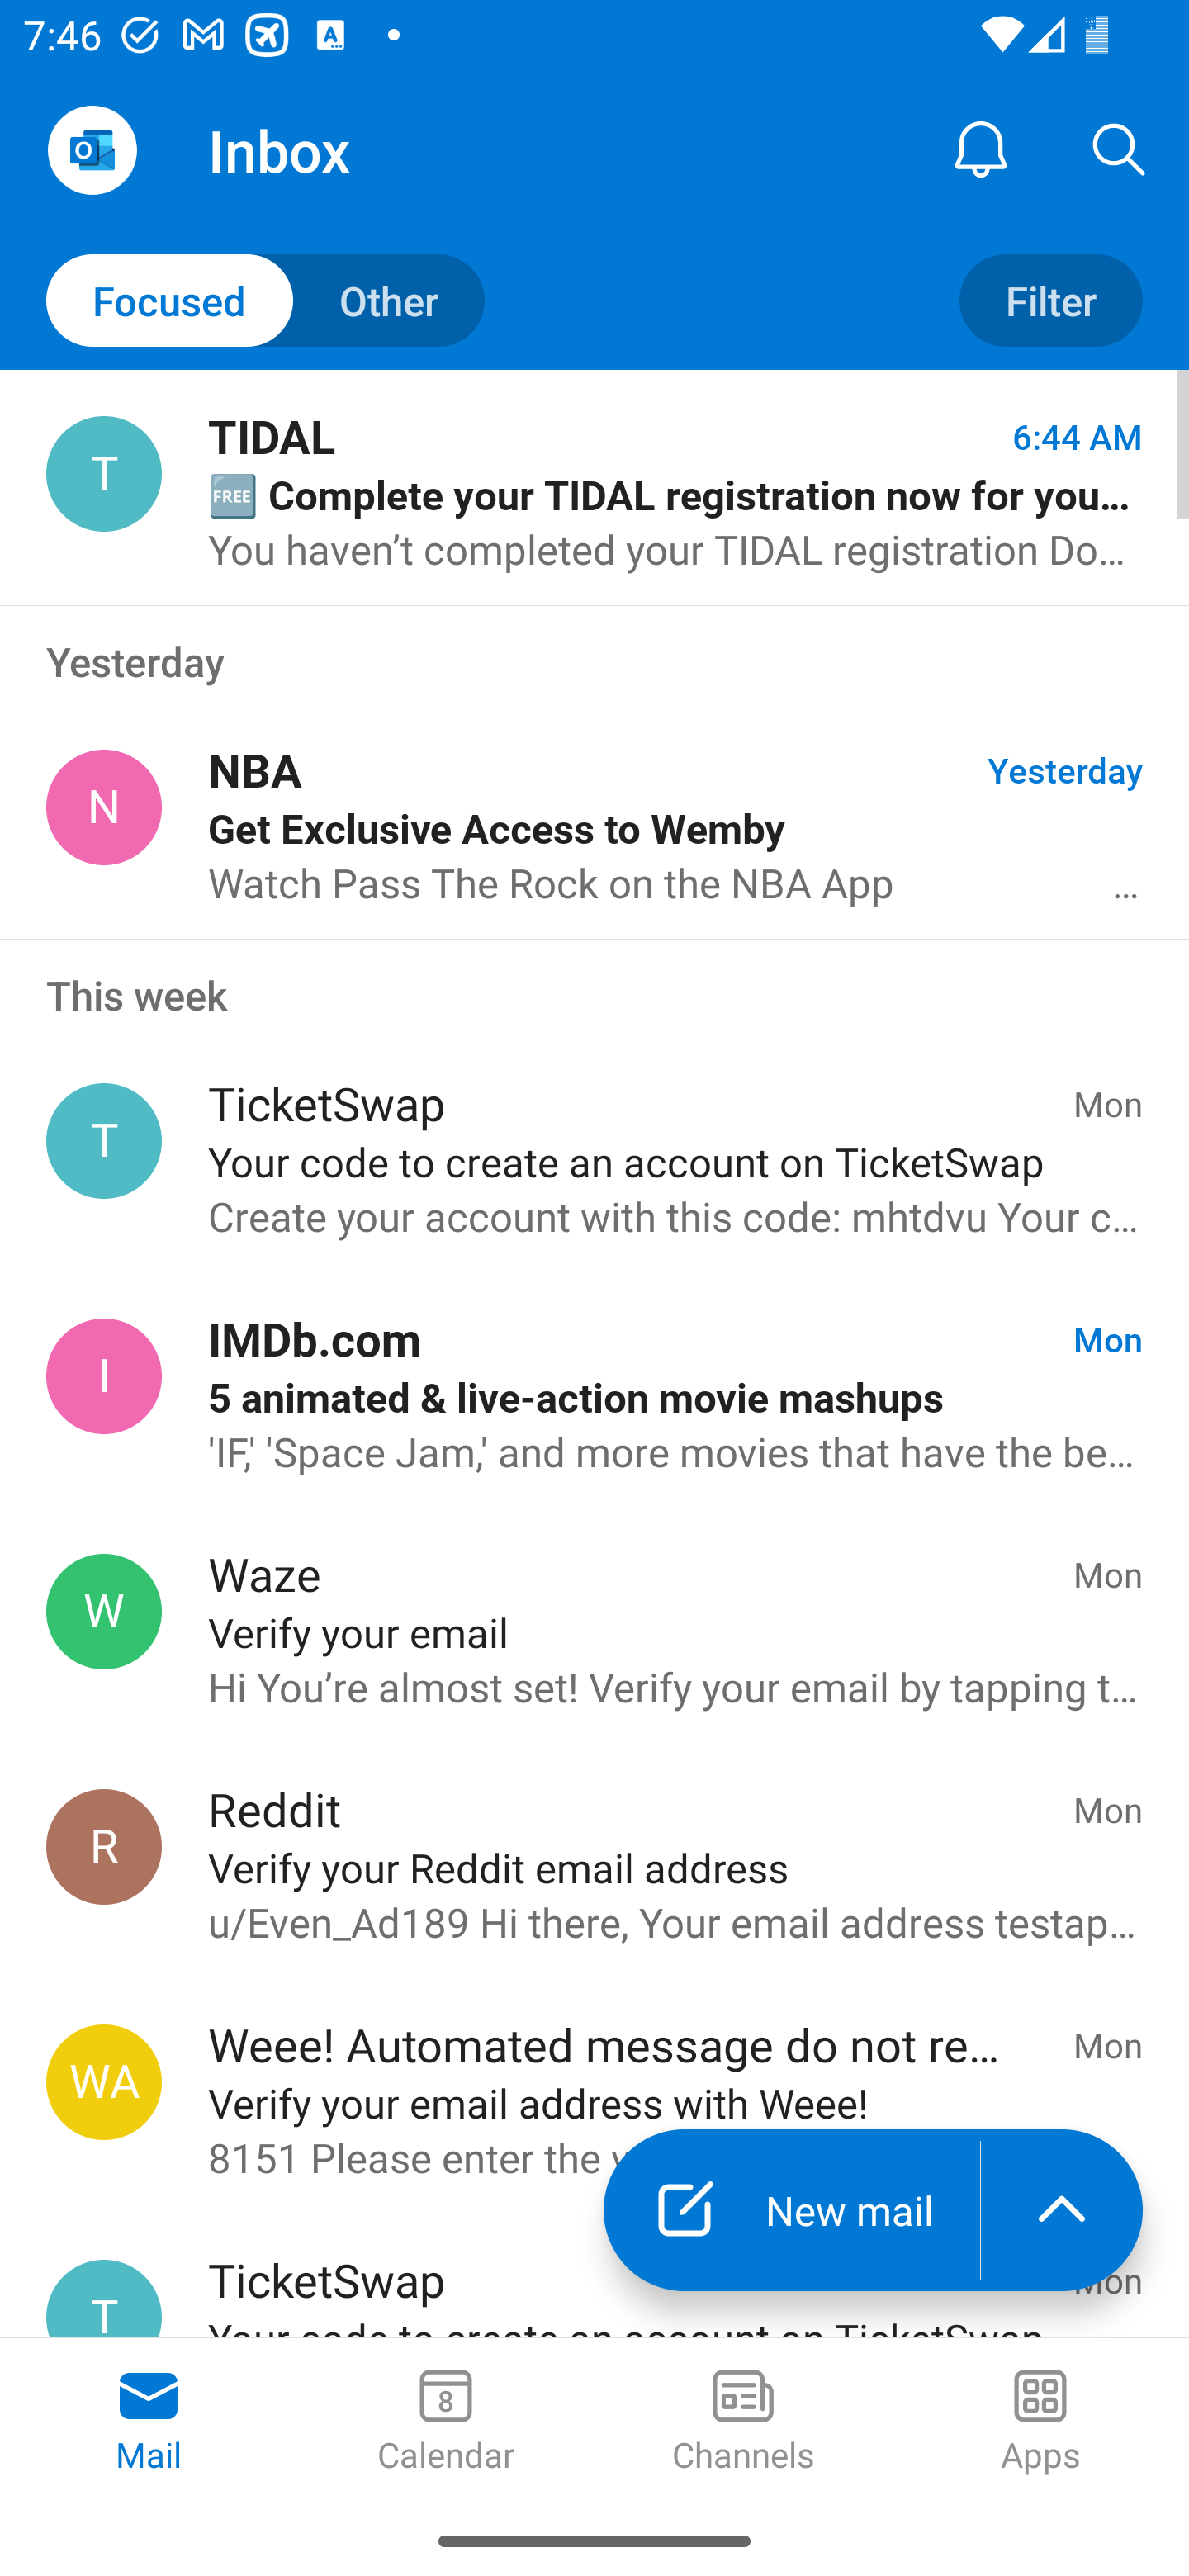 Image resolution: width=1189 pixels, height=2576 pixels. What do you see at coordinates (104, 1141) in the screenshot?
I see `TicketSwap, info@ticketswap.com` at bounding box center [104, 1141].